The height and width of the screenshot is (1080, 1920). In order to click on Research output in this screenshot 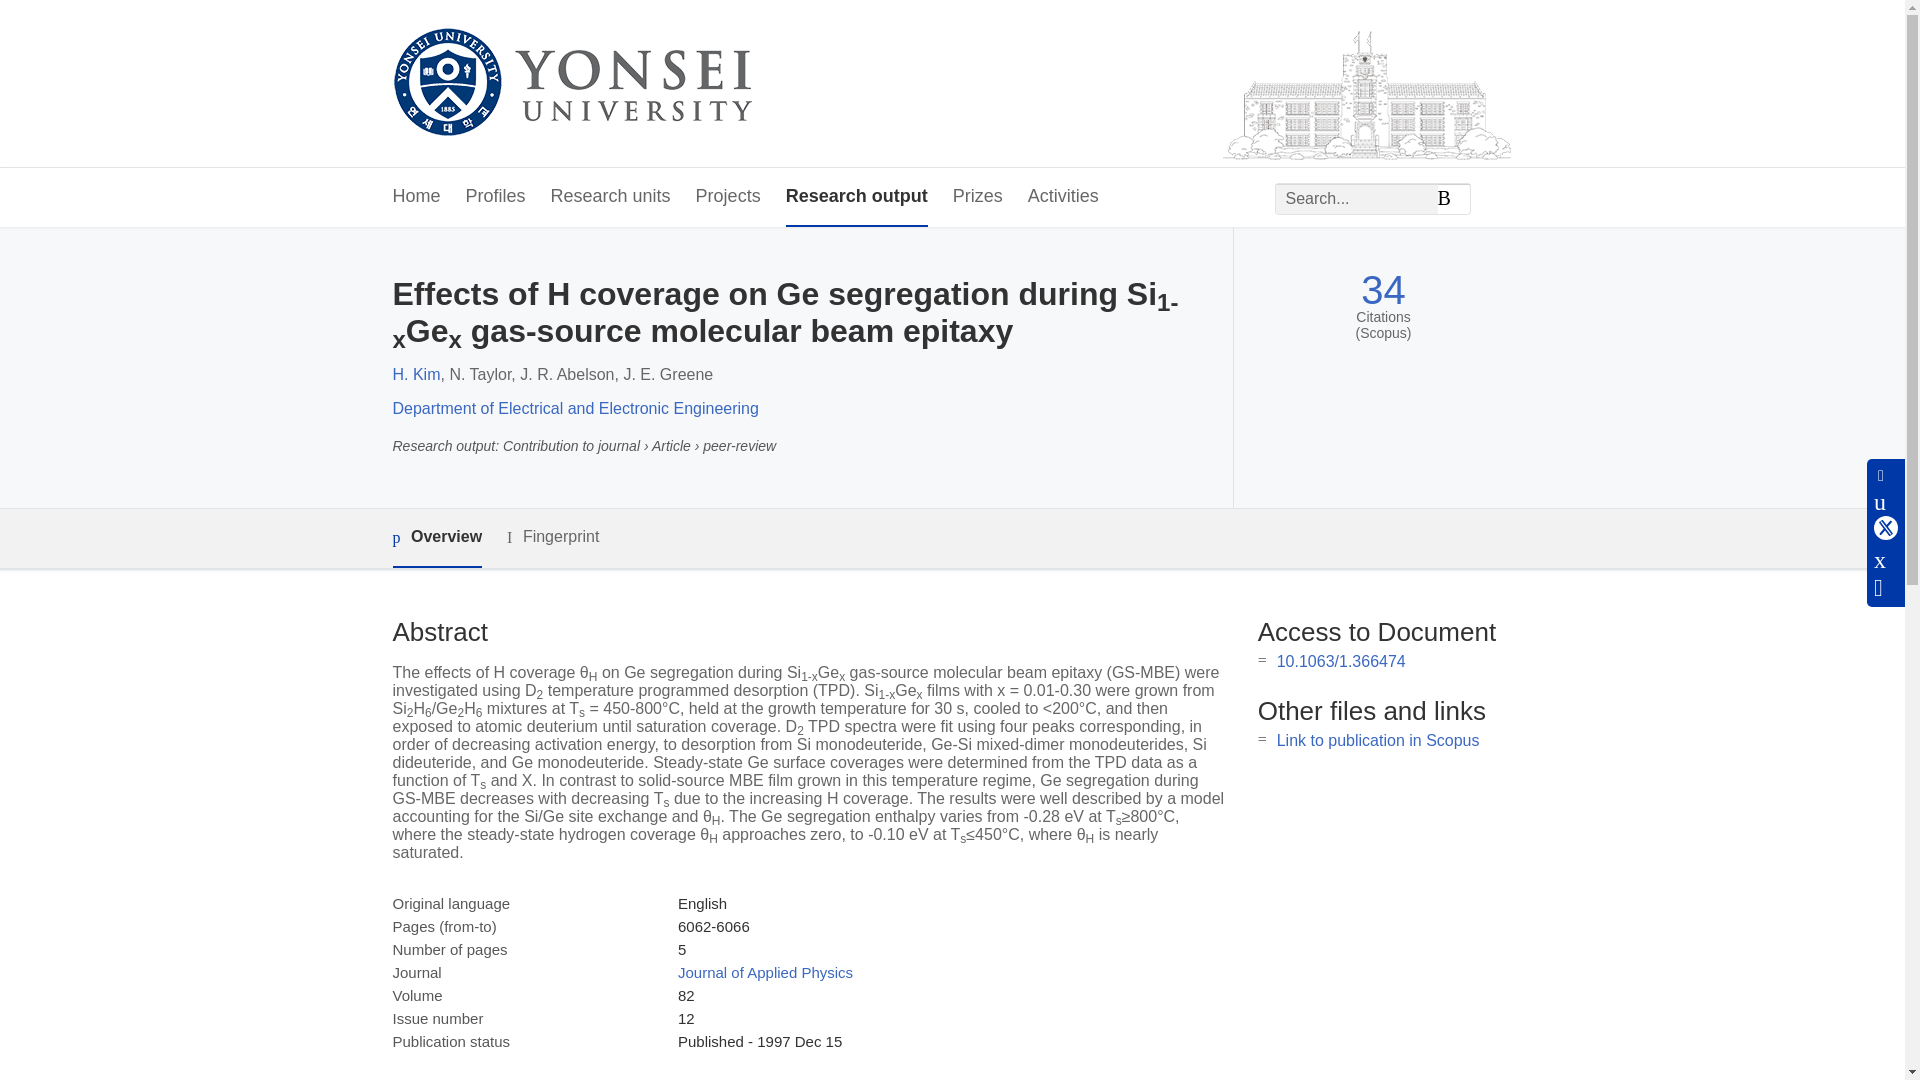, I will do `click(856, 197)`.